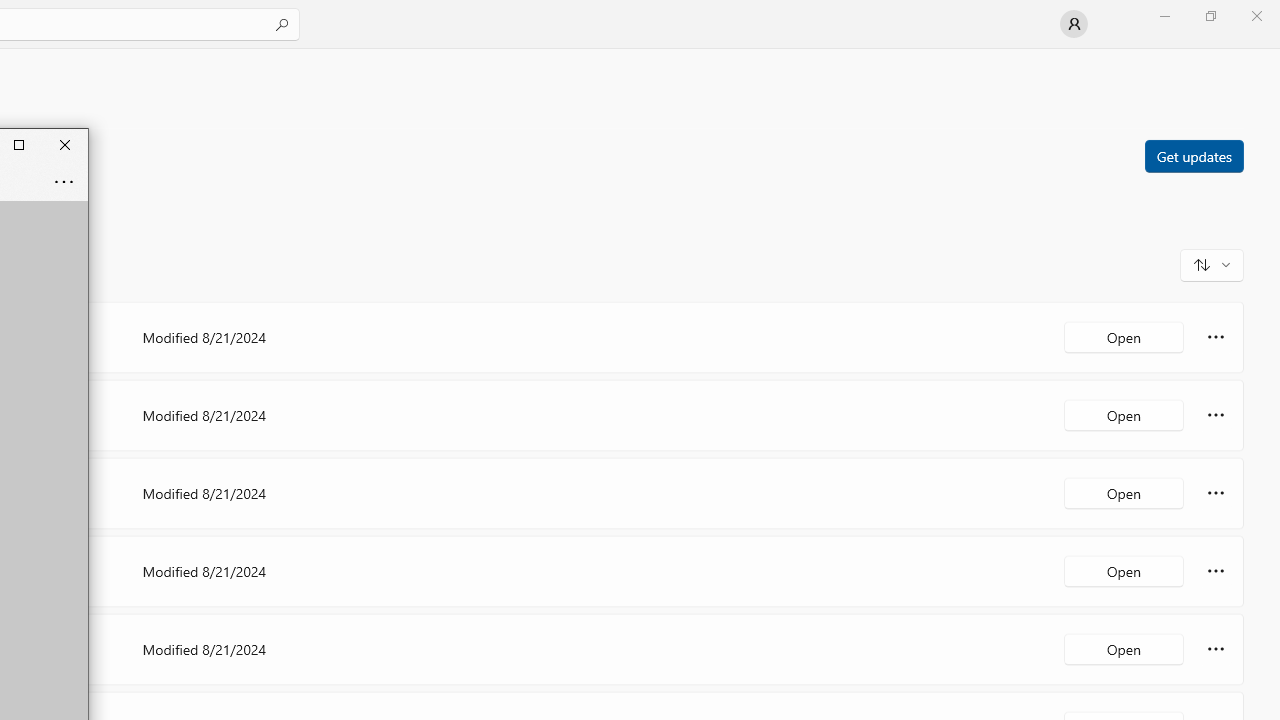  Describe the element at coordinates (1164, 16) in the screenshot. I see `Minimize Microsoft Store` at that location.